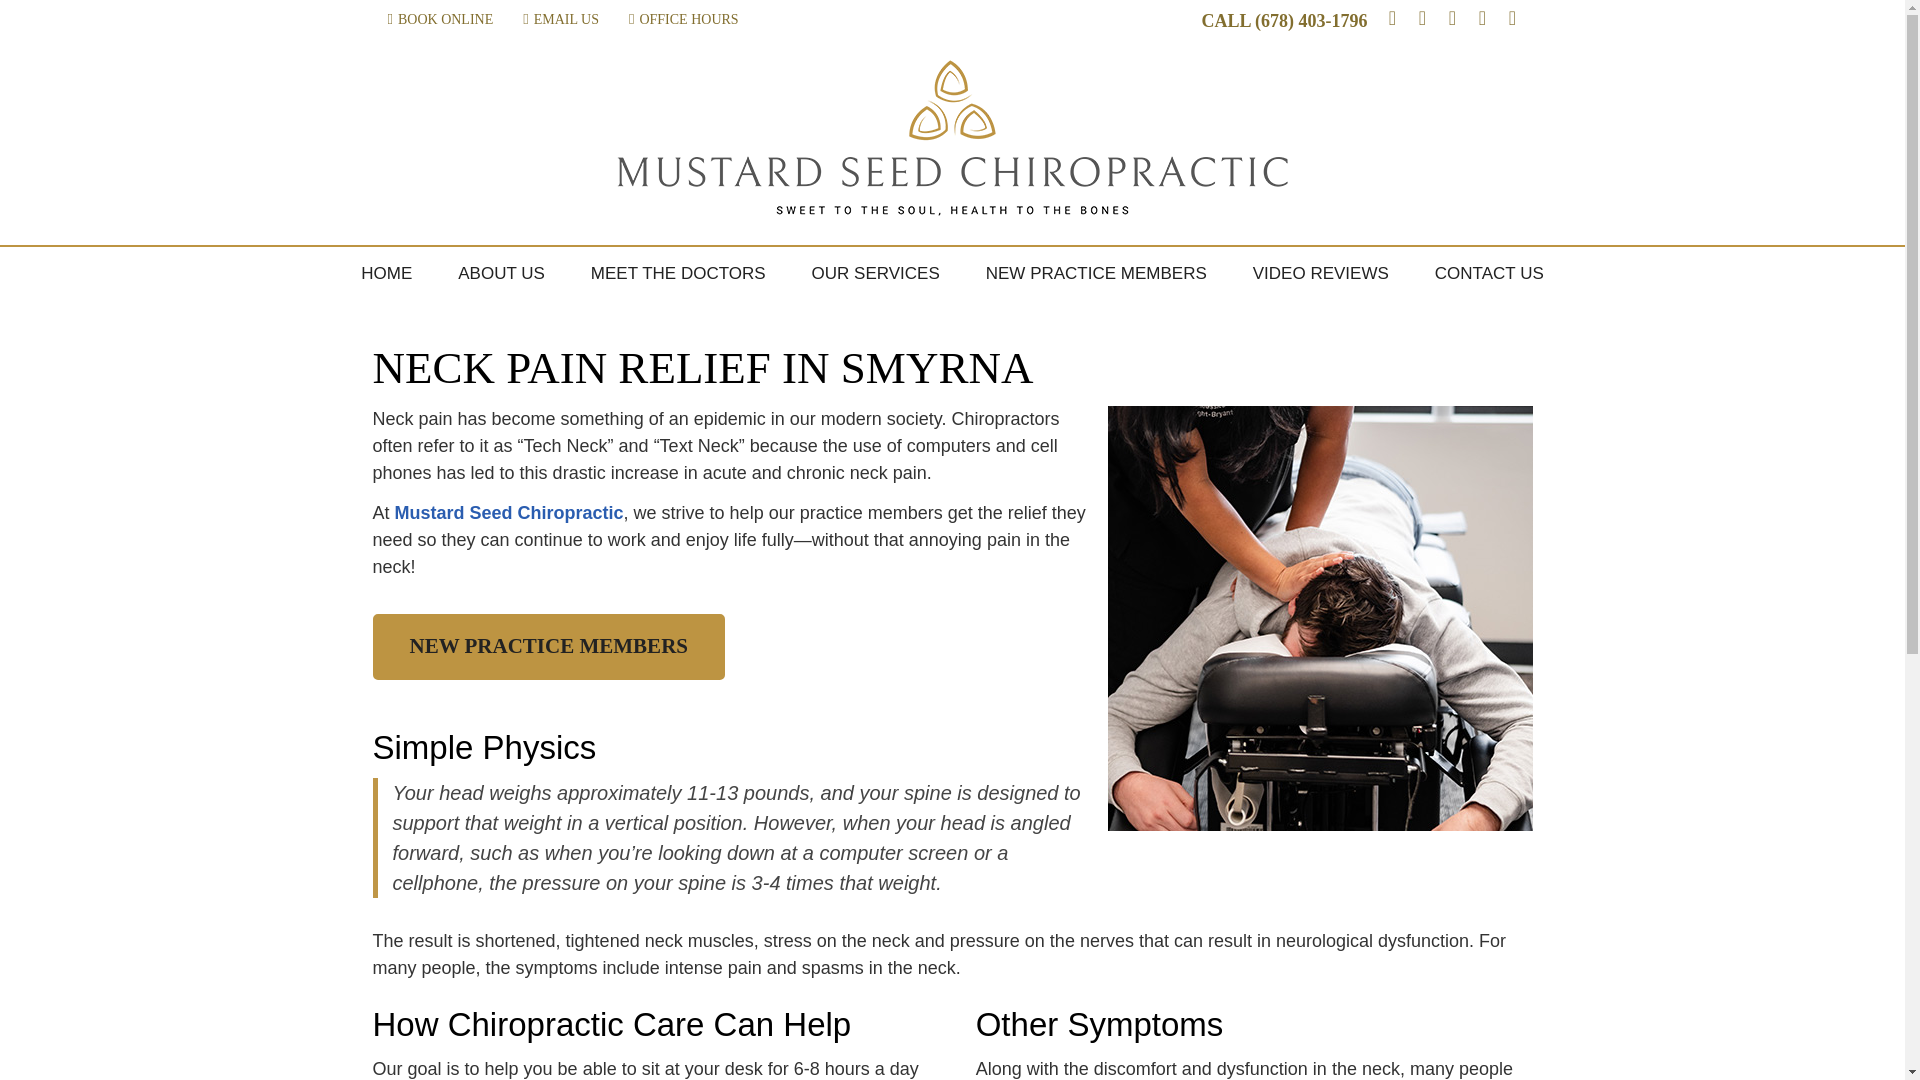 This screenshot has width=1920, height=1080. What do you see at coordinates (952, 210) in the screenshot?
I see `Welcome to Mustard Seed Chiropractic` at bounding box center [952, 210].